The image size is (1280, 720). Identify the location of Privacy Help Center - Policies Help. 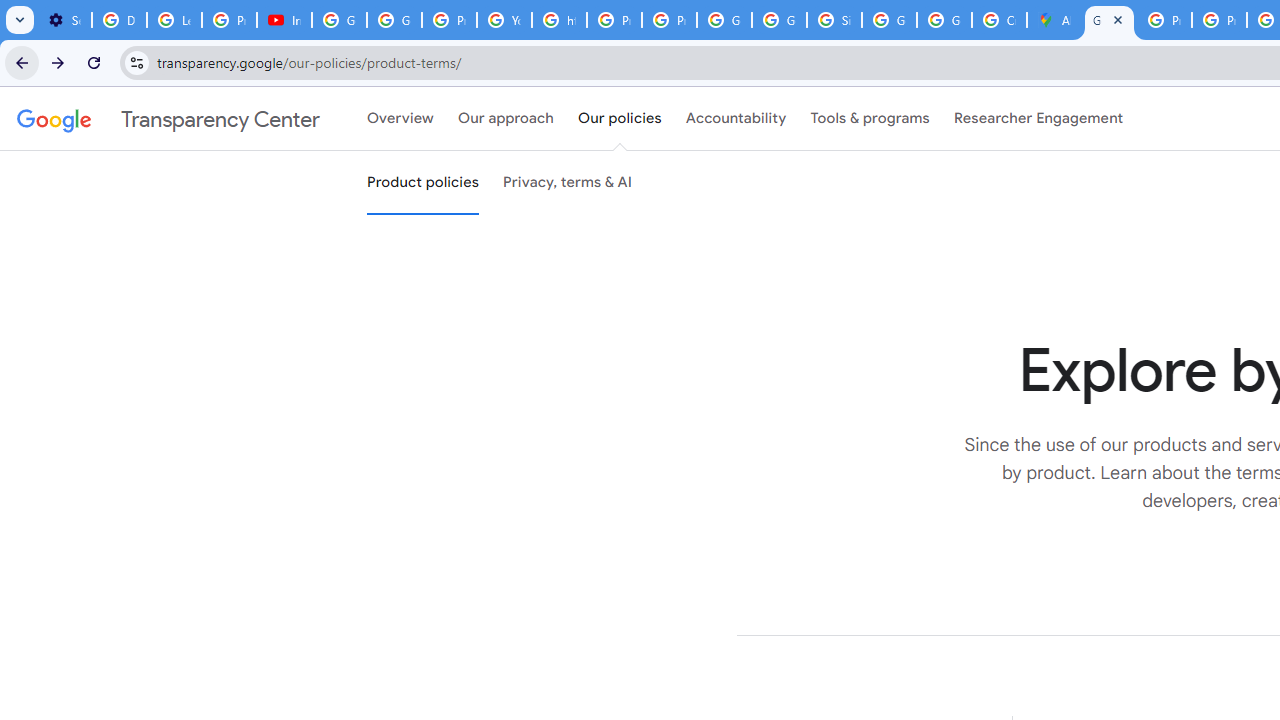
(614, 20).